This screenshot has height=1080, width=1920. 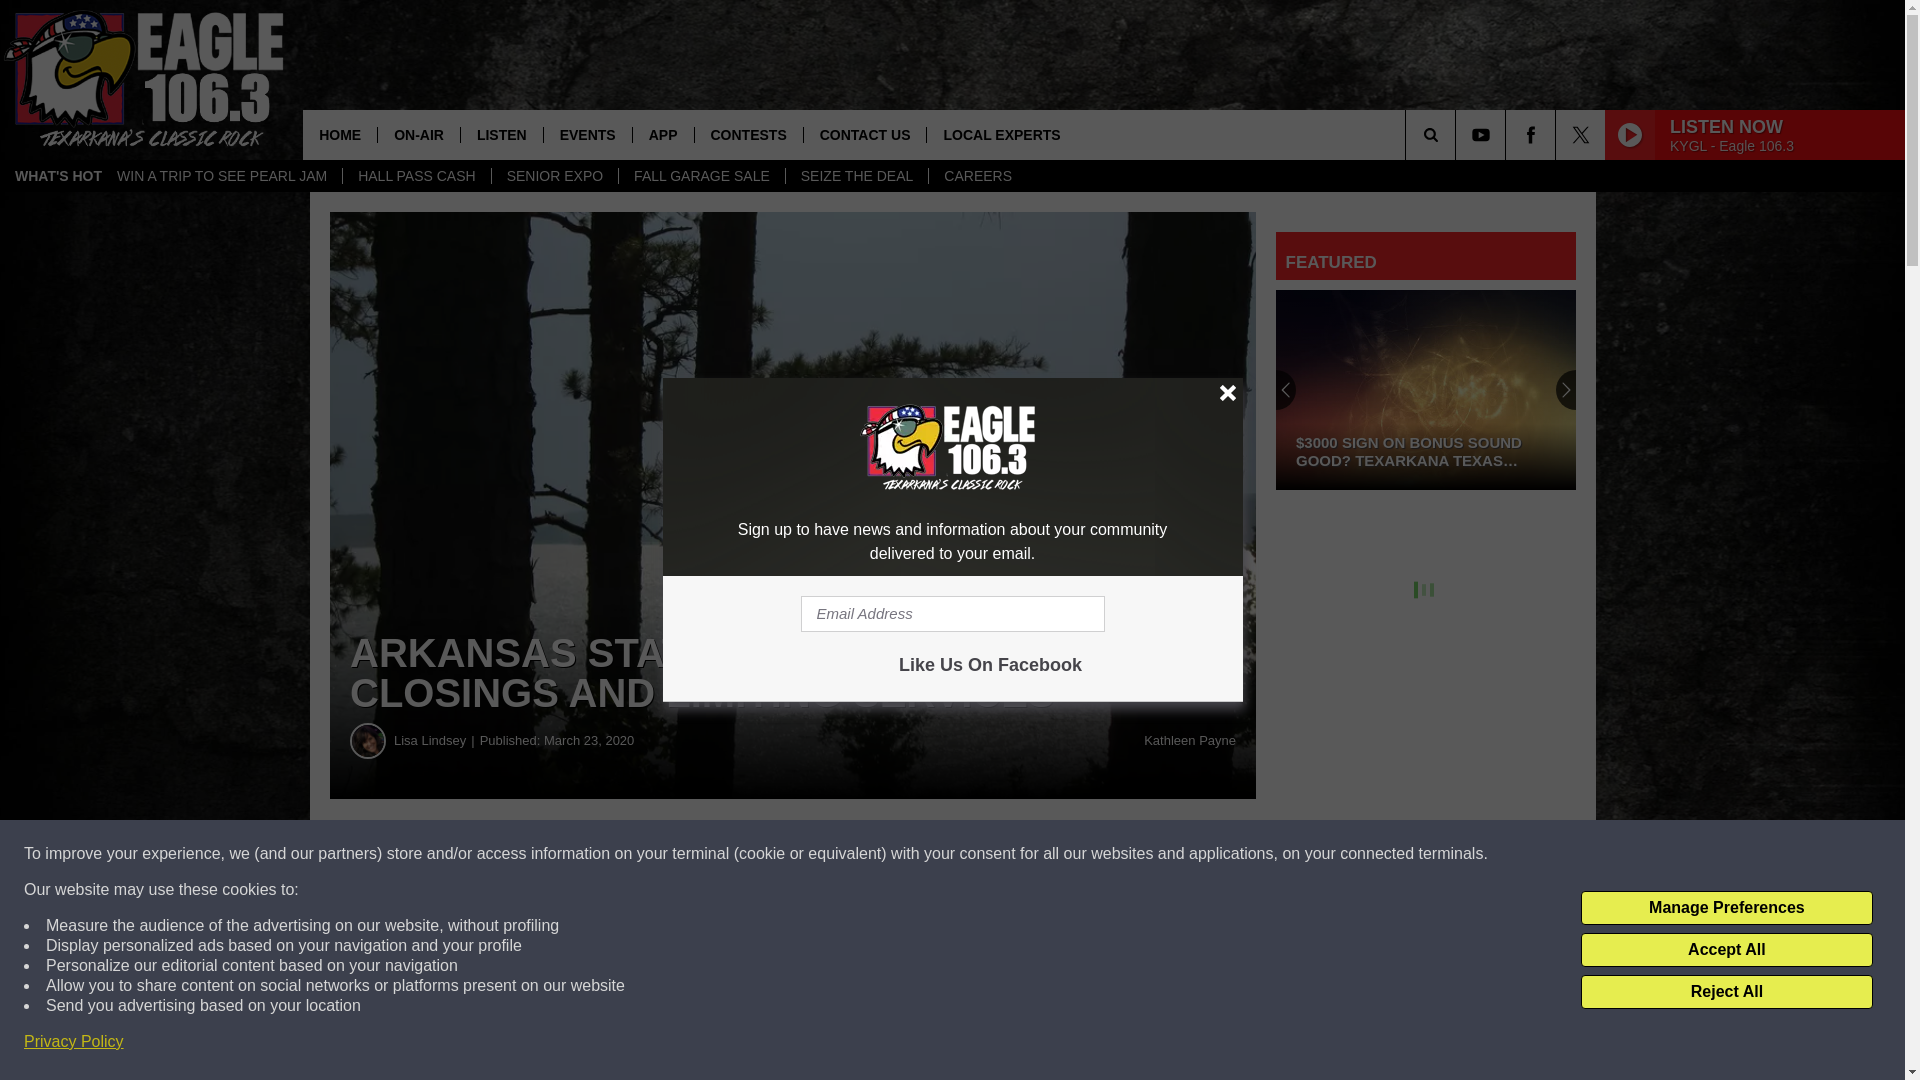 What do you see at coordinates (1726, 908) in the screenshot?
I see `Manage Preferences` at bounding box center [1726, 908].